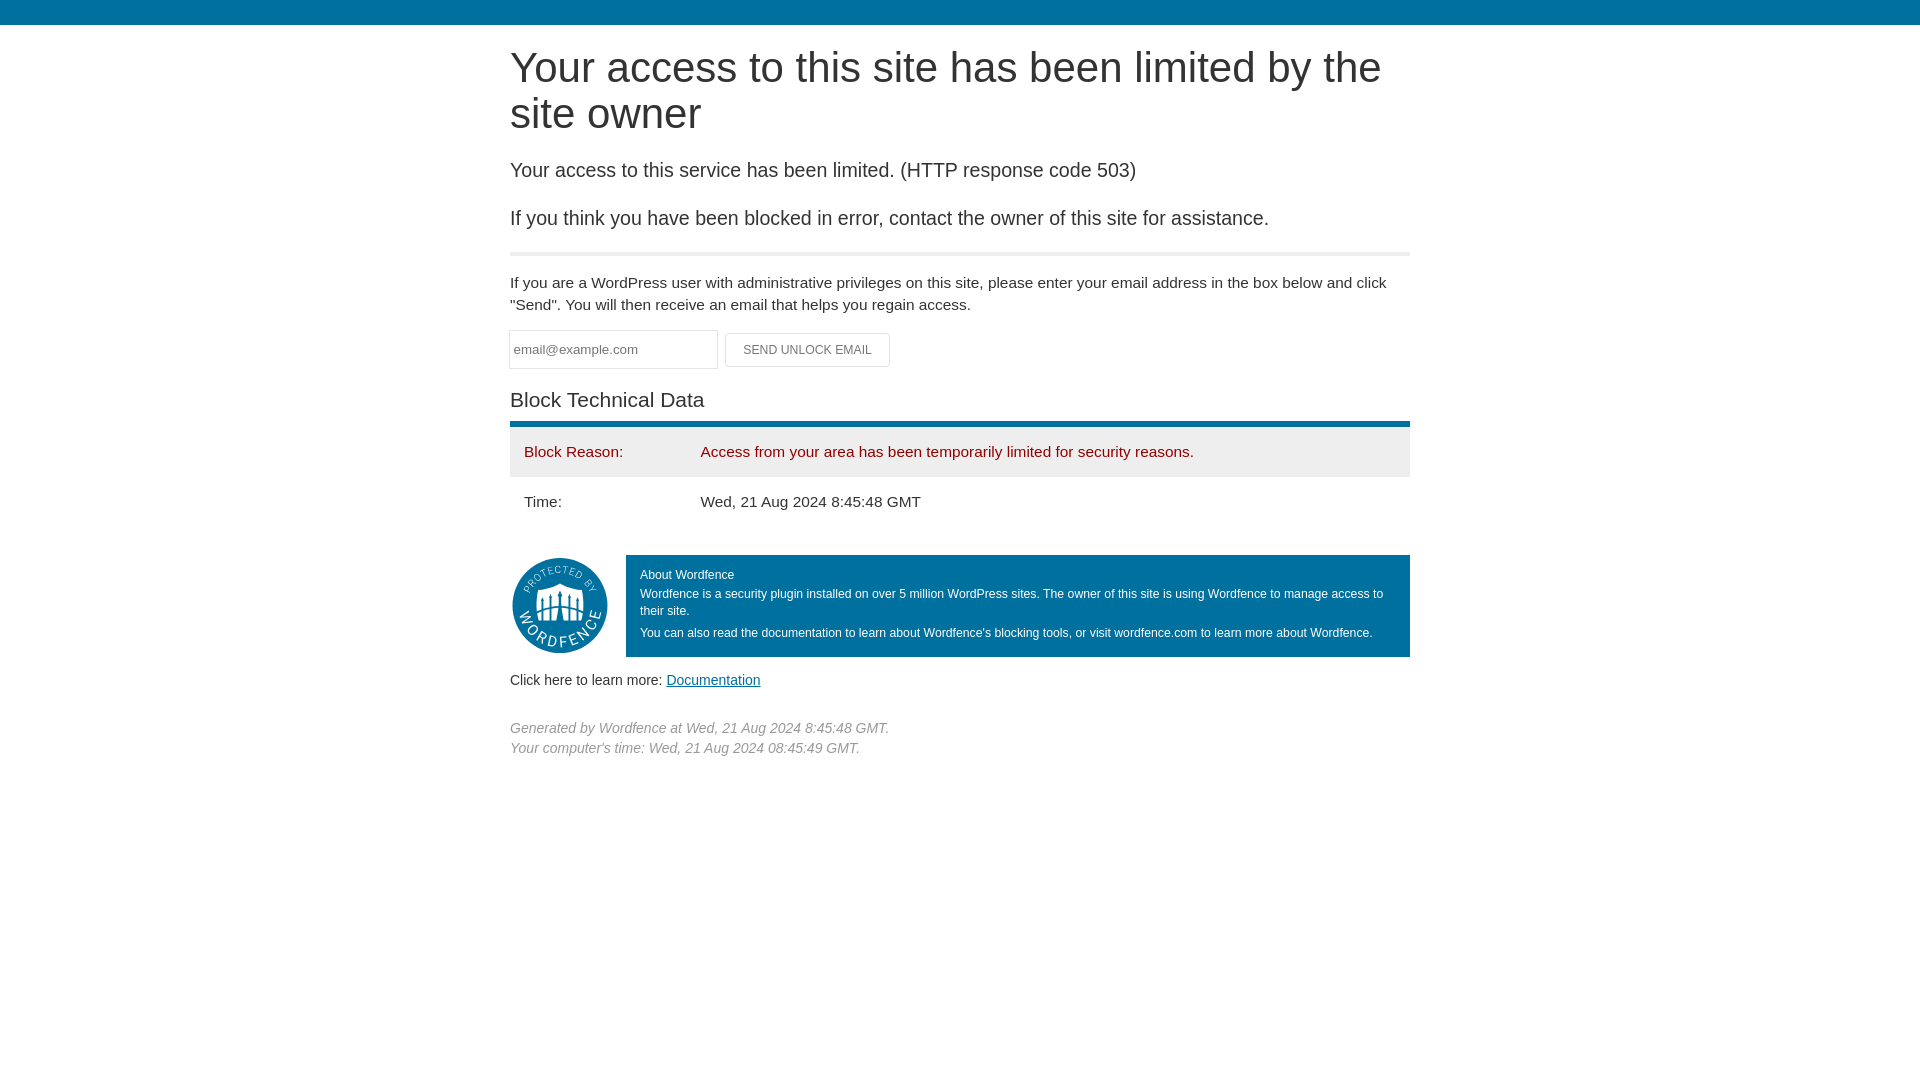 The image size is (1920, 1080). I want to click on Documentation, so click(713, 679).